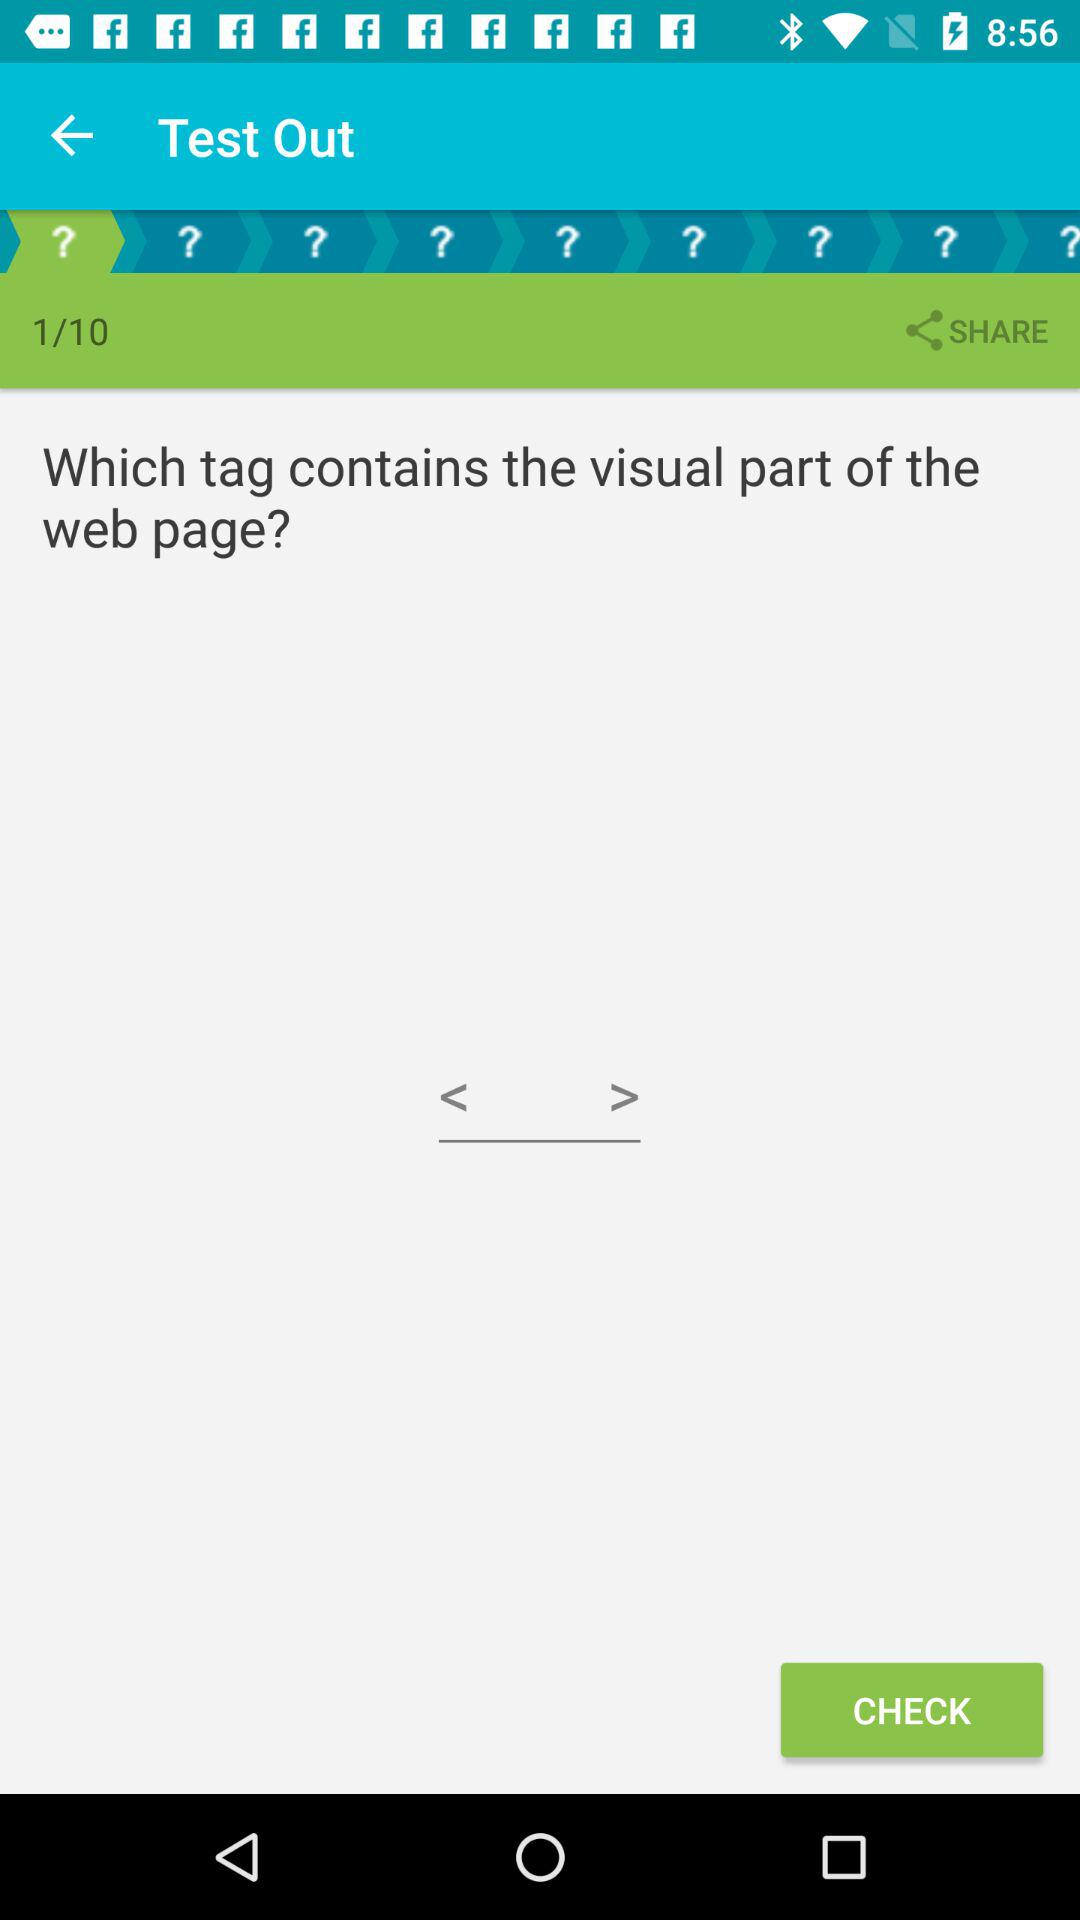  Describe the element at coordinates (189, 242) in the screenshot. I see `help option` at that location.